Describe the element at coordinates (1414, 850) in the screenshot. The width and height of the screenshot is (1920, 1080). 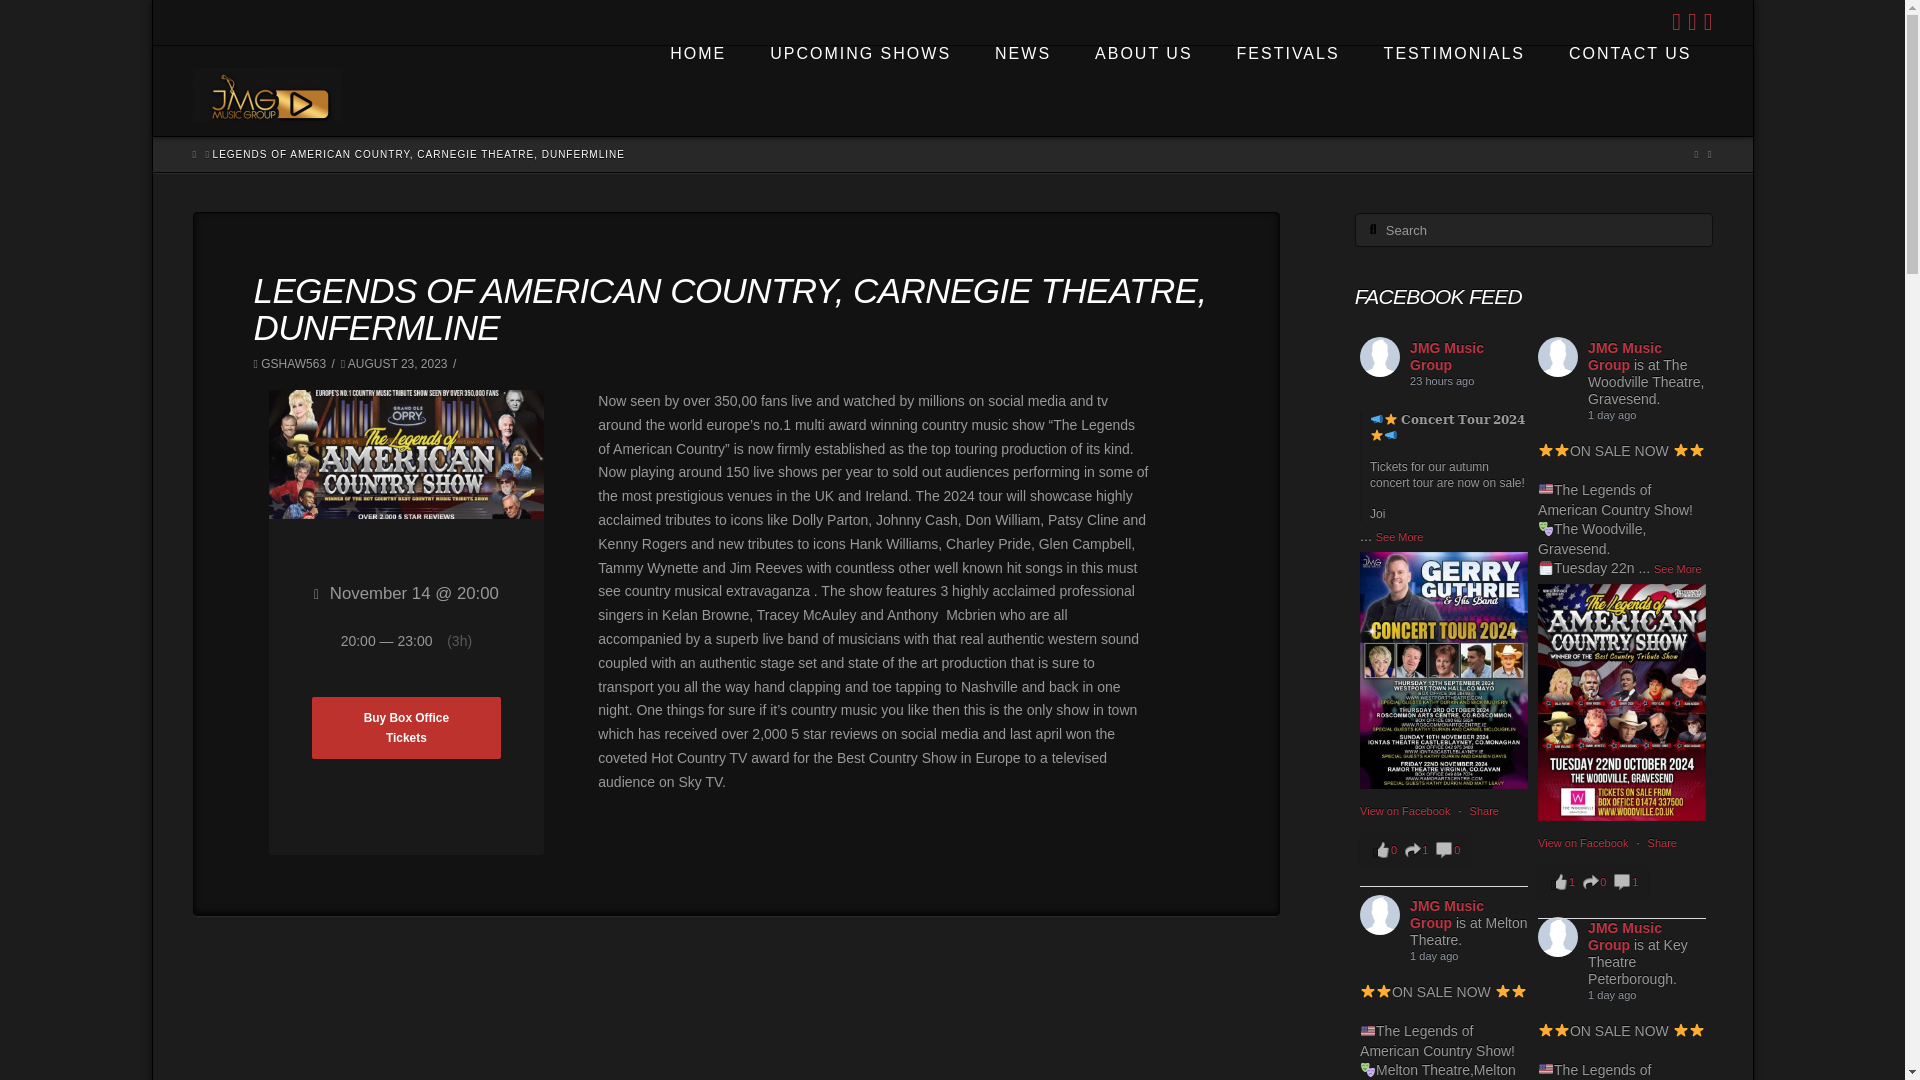
I see `JMG Music Group` at that location.